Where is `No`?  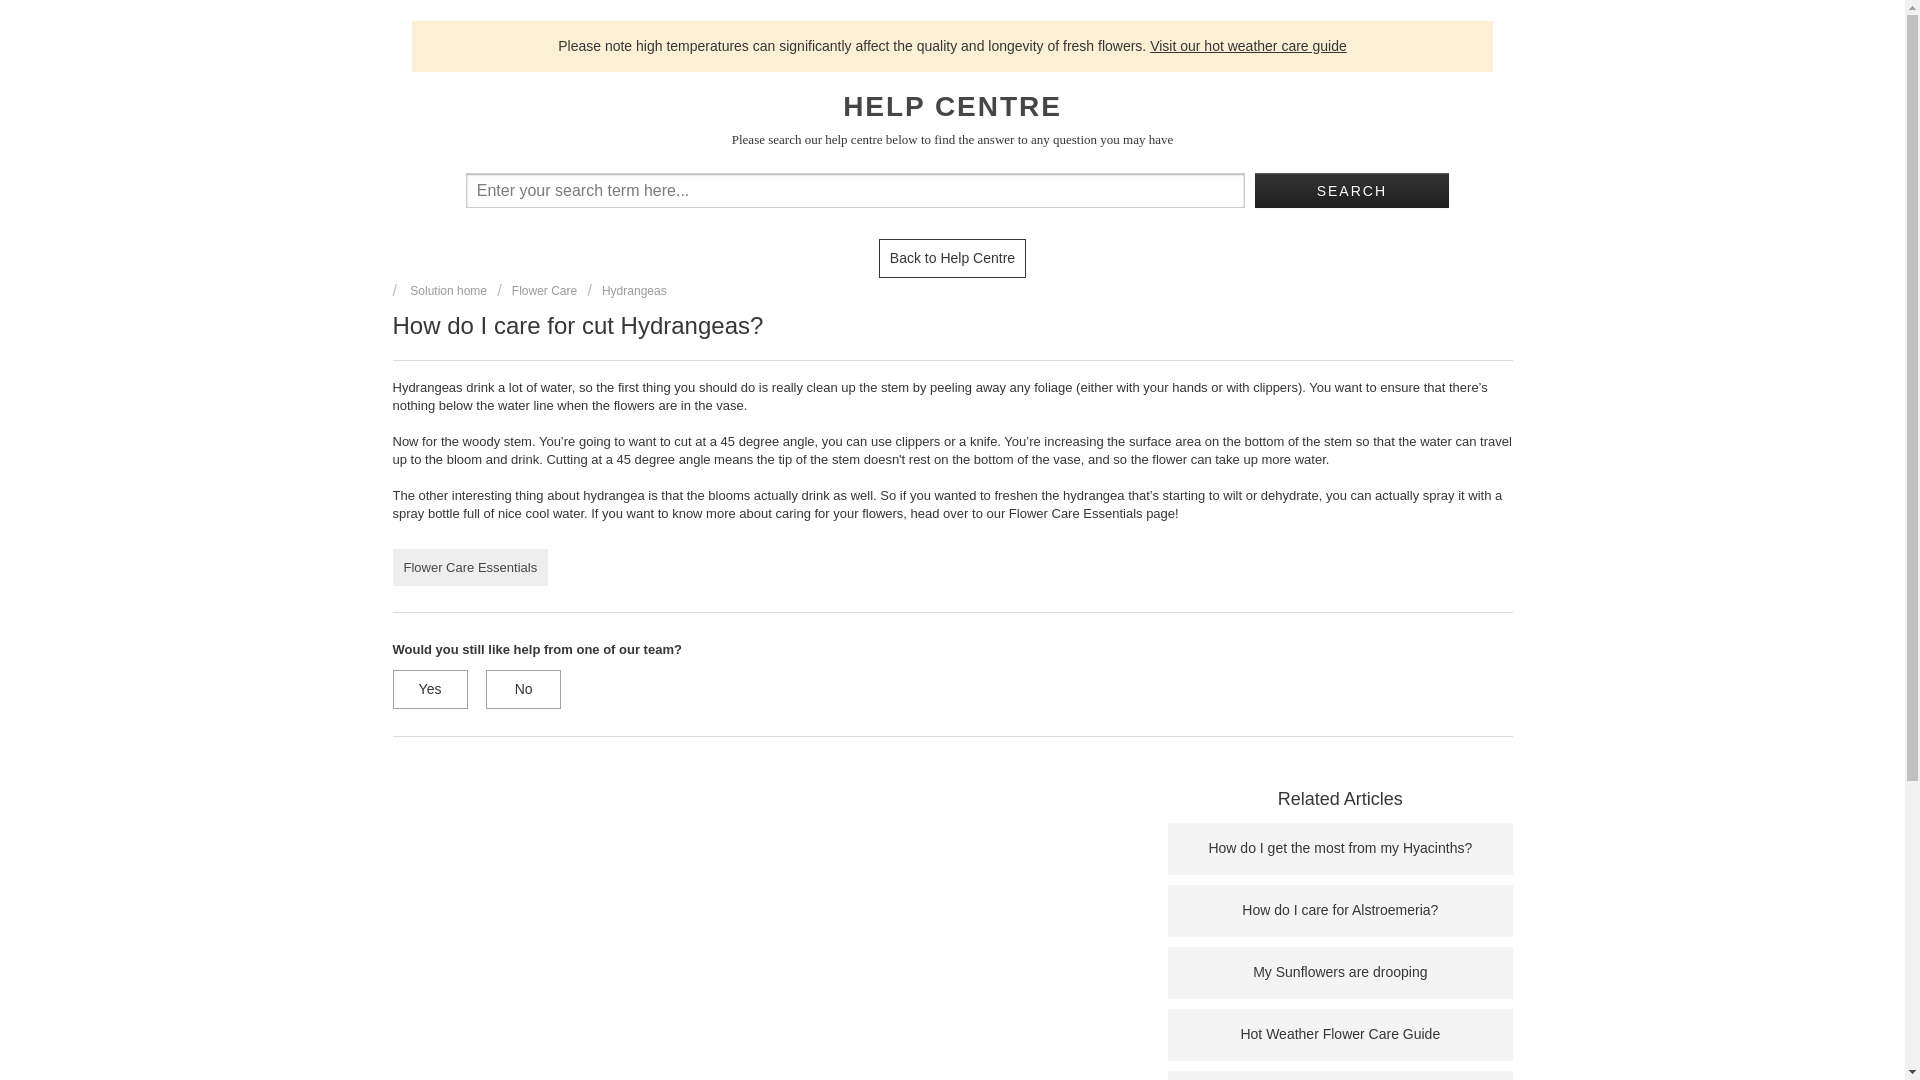 No is located at coordinates (522, 688).